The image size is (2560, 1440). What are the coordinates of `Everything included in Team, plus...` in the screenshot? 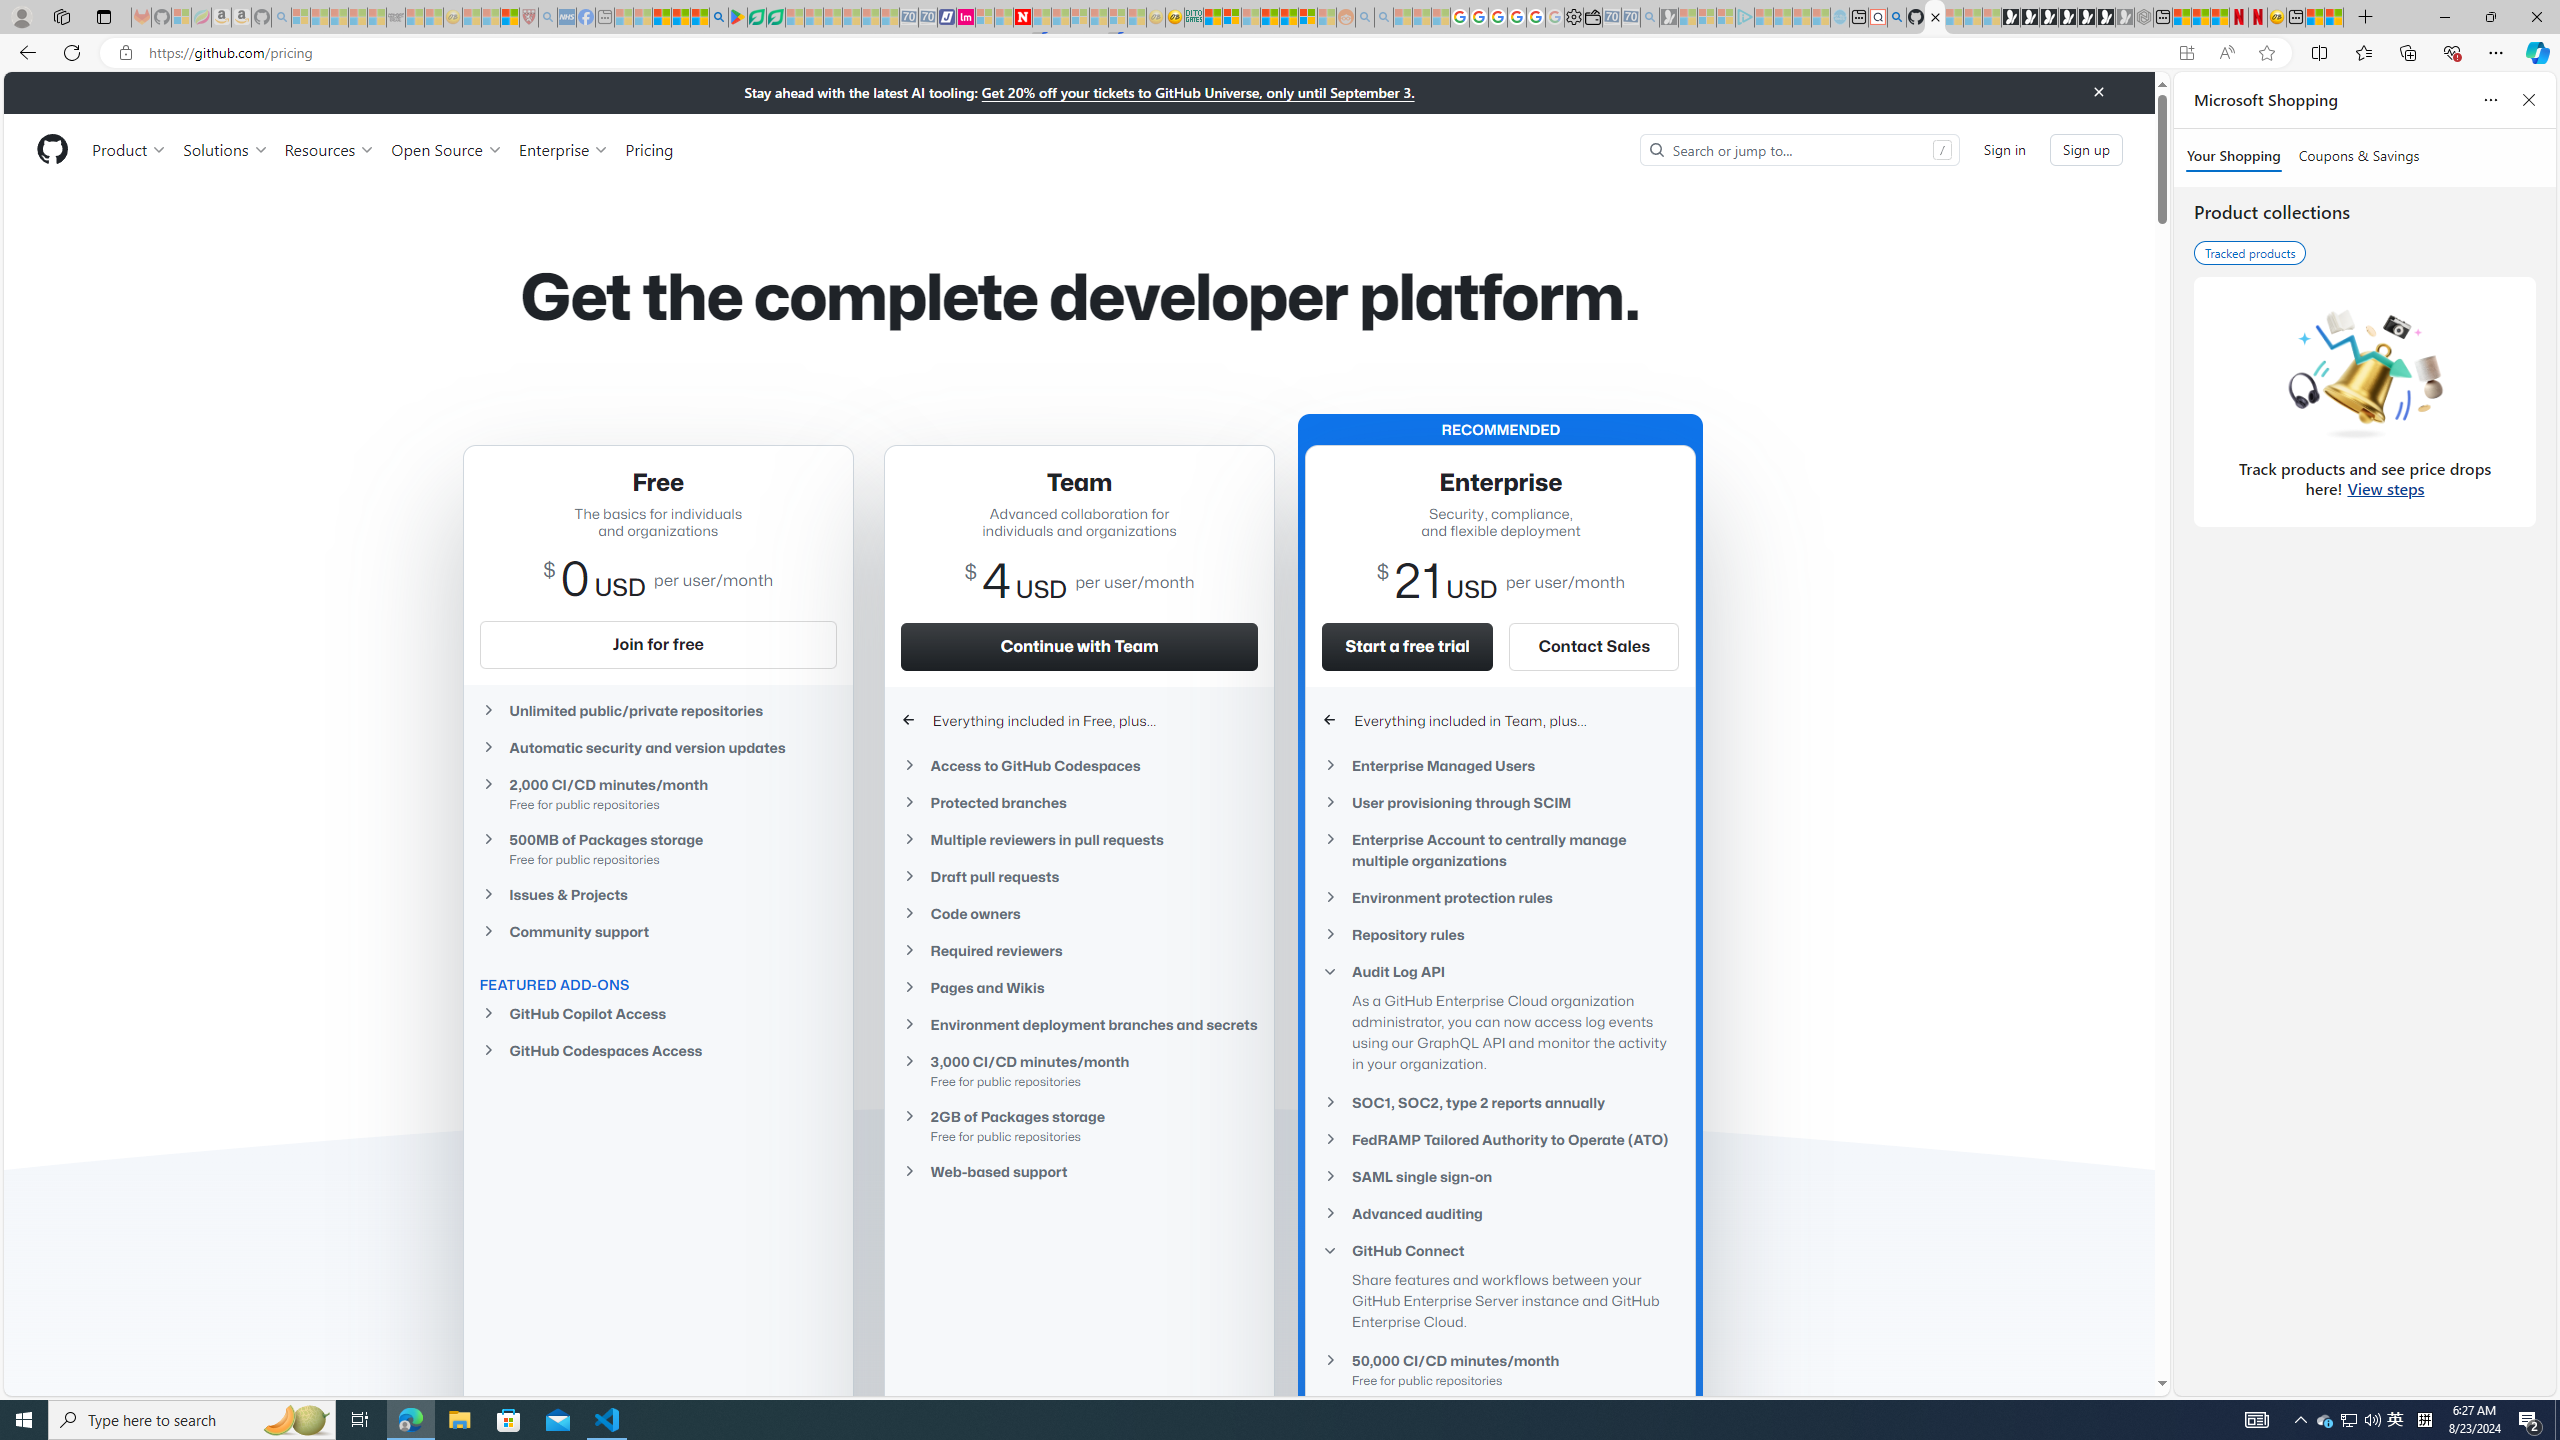 It's located at (1500, 720).